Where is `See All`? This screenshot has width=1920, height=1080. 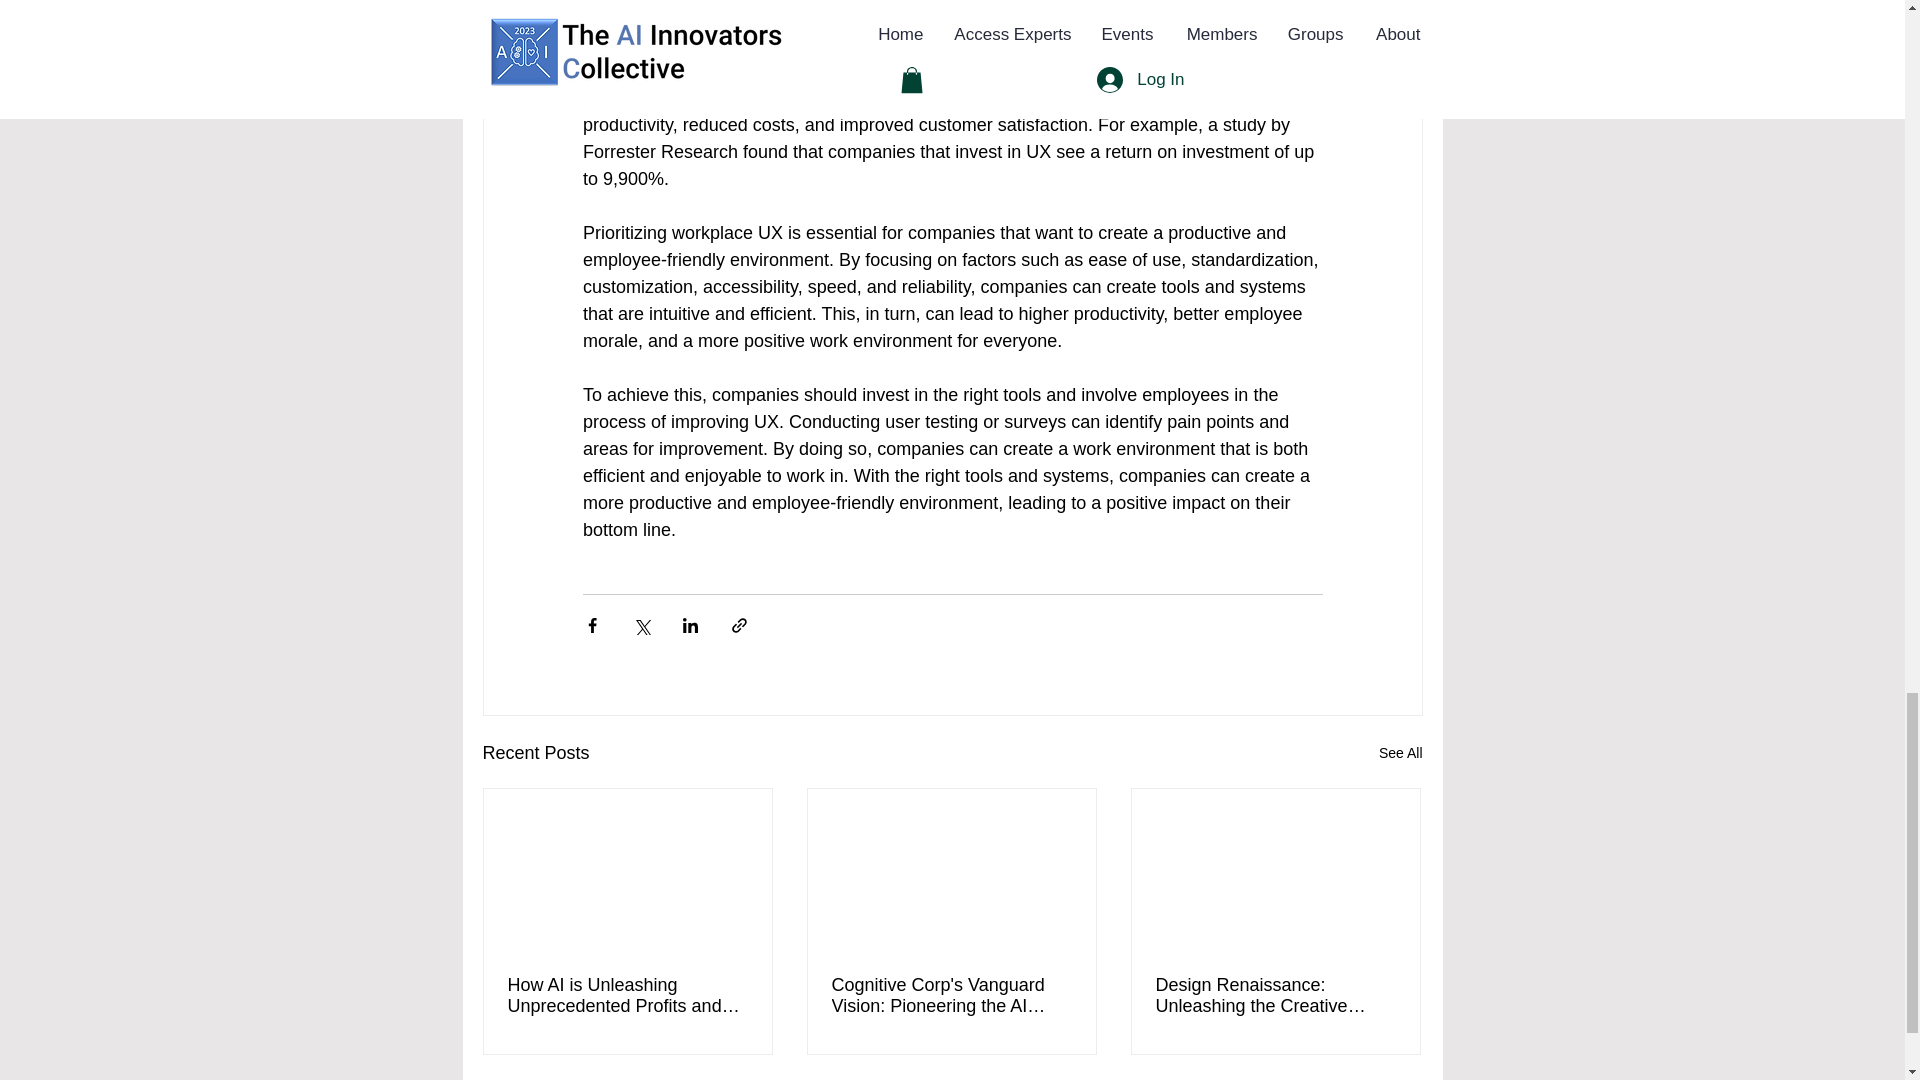
See All is located at coordinates (1400, 752).